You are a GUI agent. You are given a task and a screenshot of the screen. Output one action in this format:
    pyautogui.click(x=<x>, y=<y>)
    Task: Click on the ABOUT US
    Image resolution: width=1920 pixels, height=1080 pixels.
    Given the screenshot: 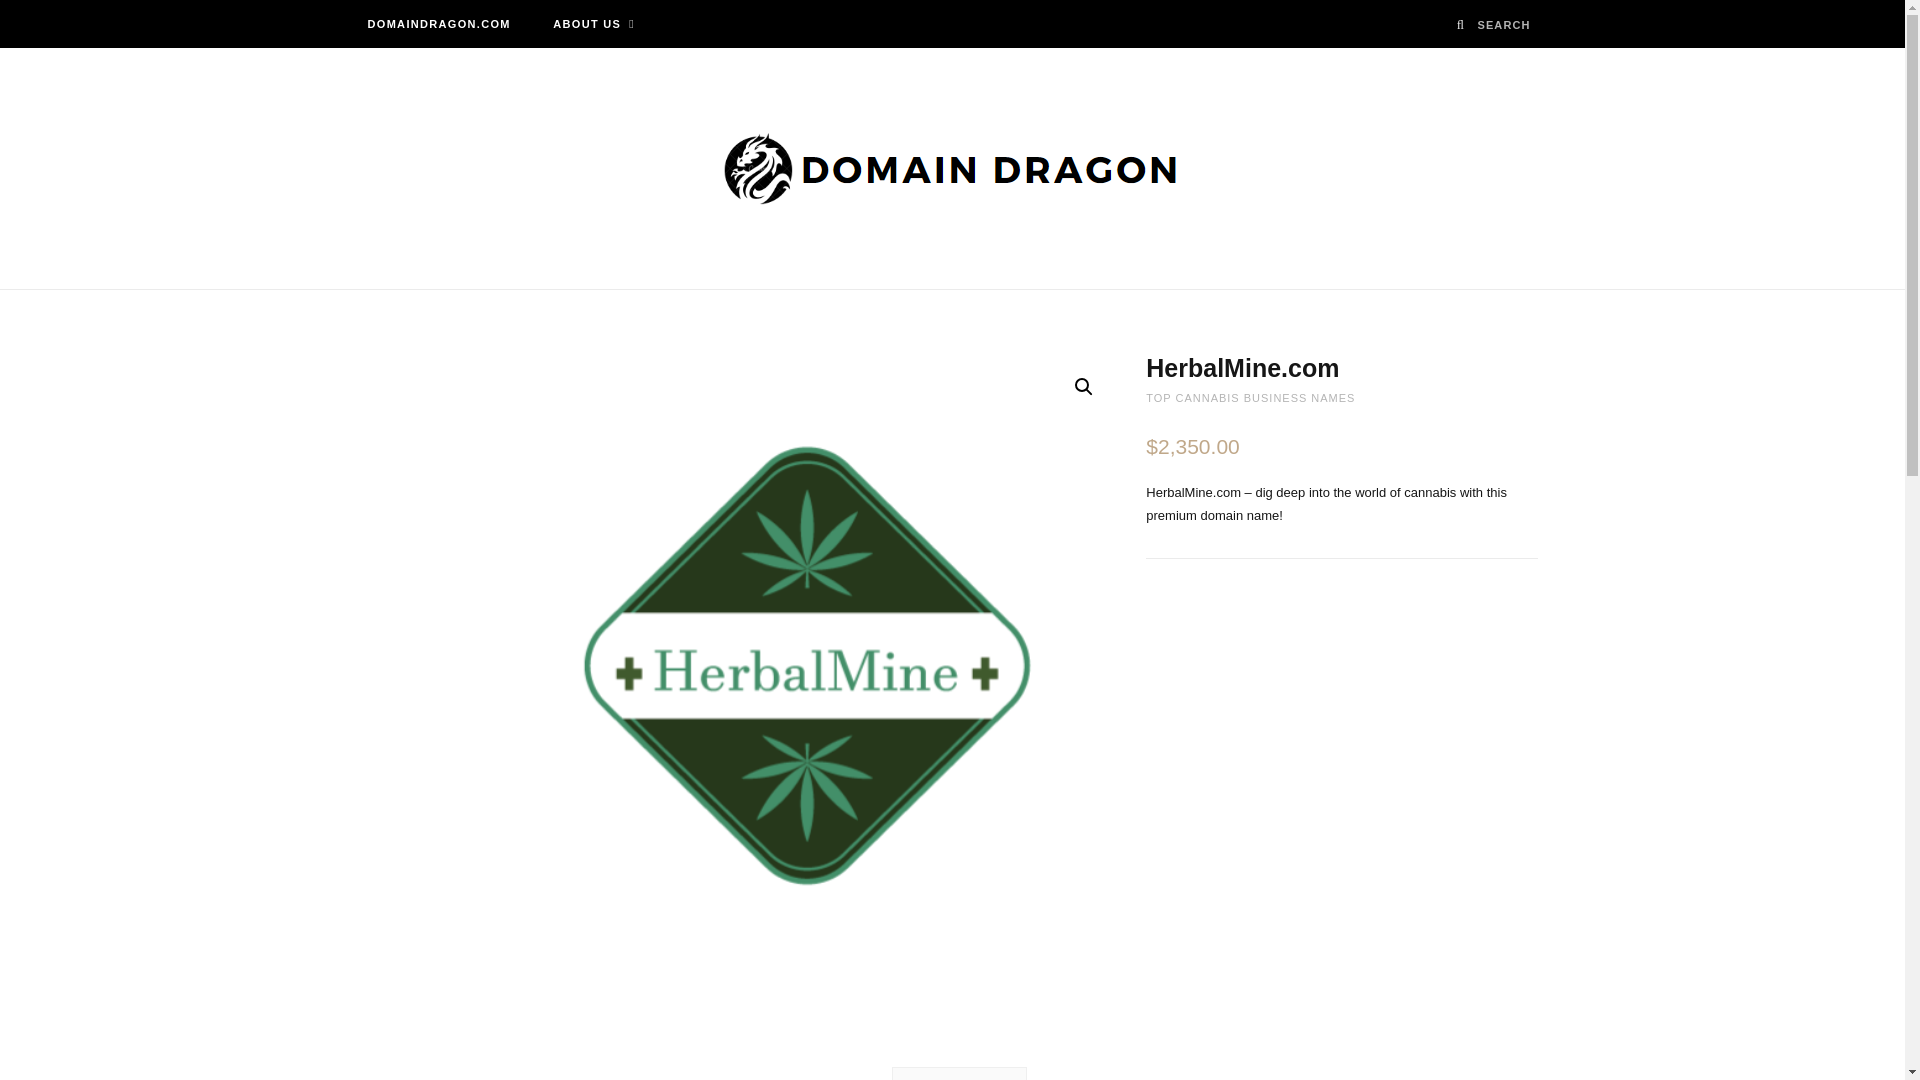 What is the action you would take?
    pyautogui.click(x=594, y=24)
    